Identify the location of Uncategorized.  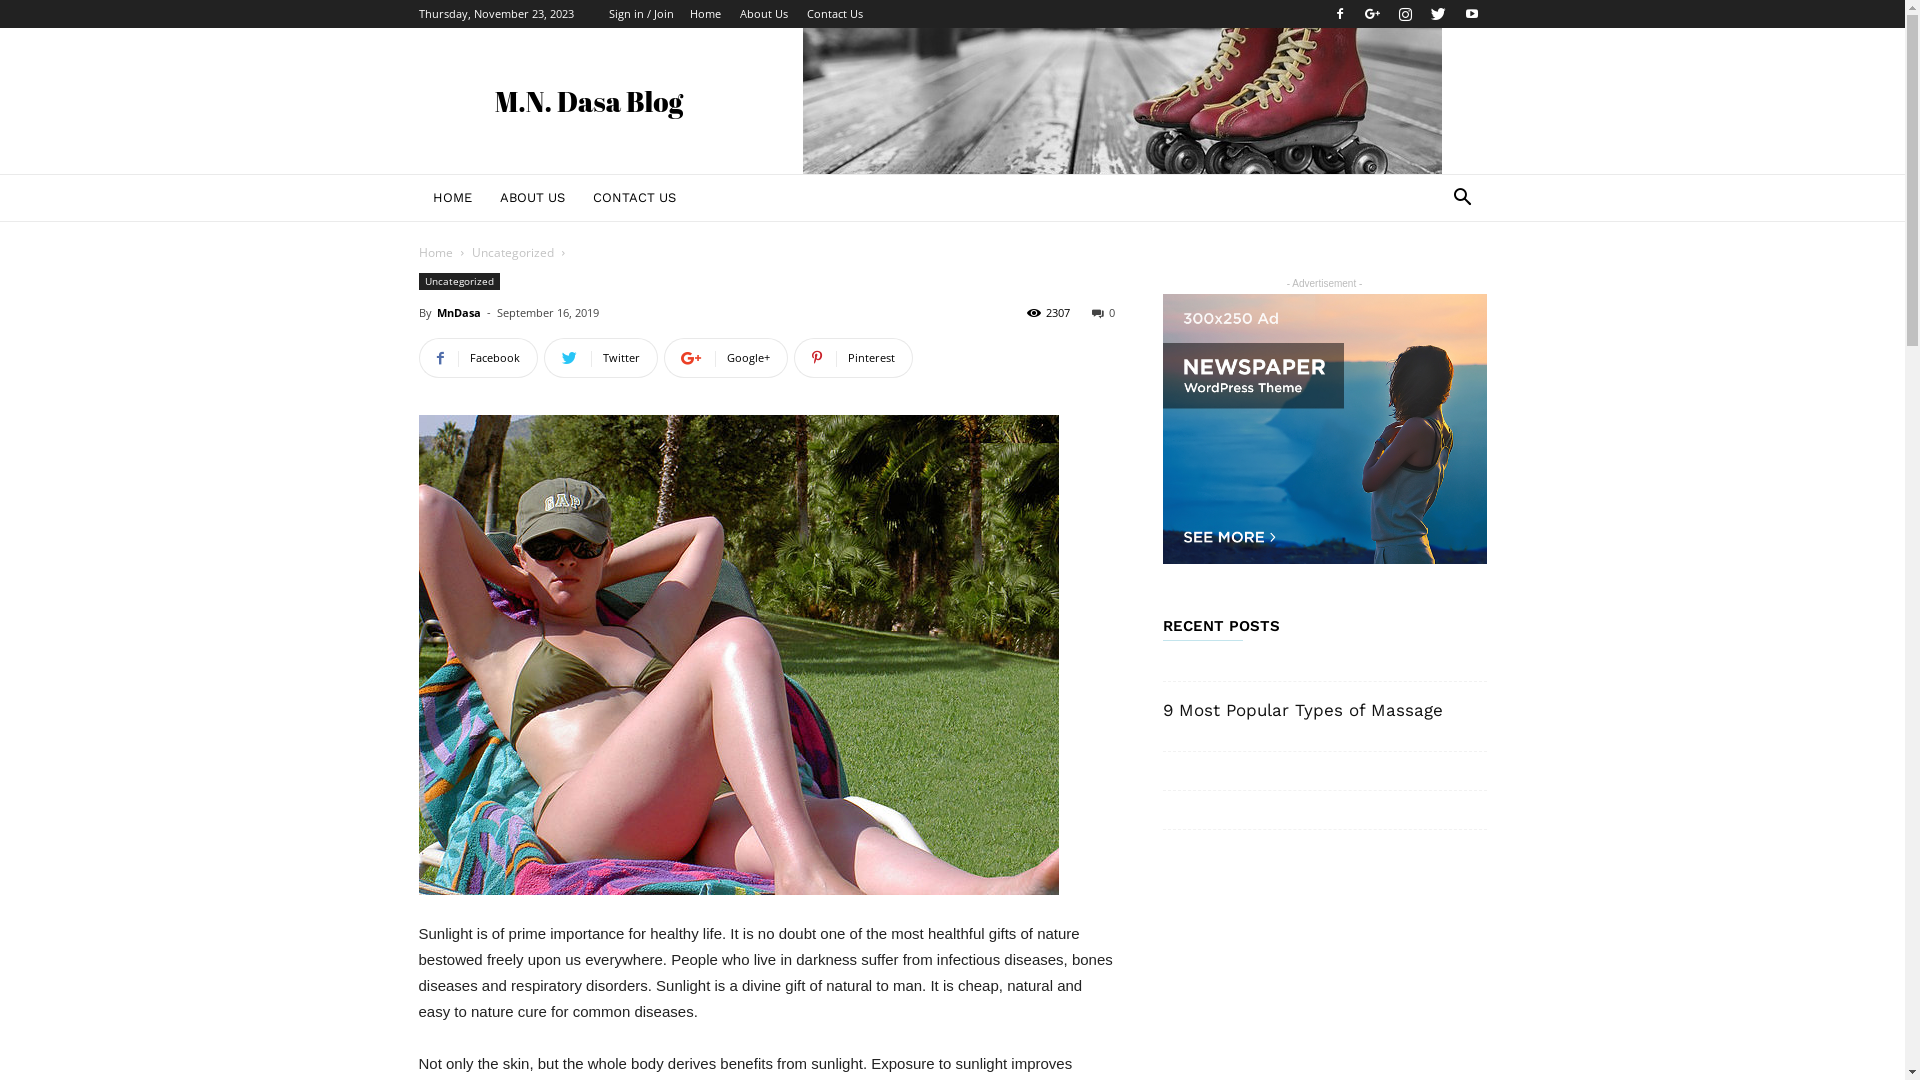
(513, 252).